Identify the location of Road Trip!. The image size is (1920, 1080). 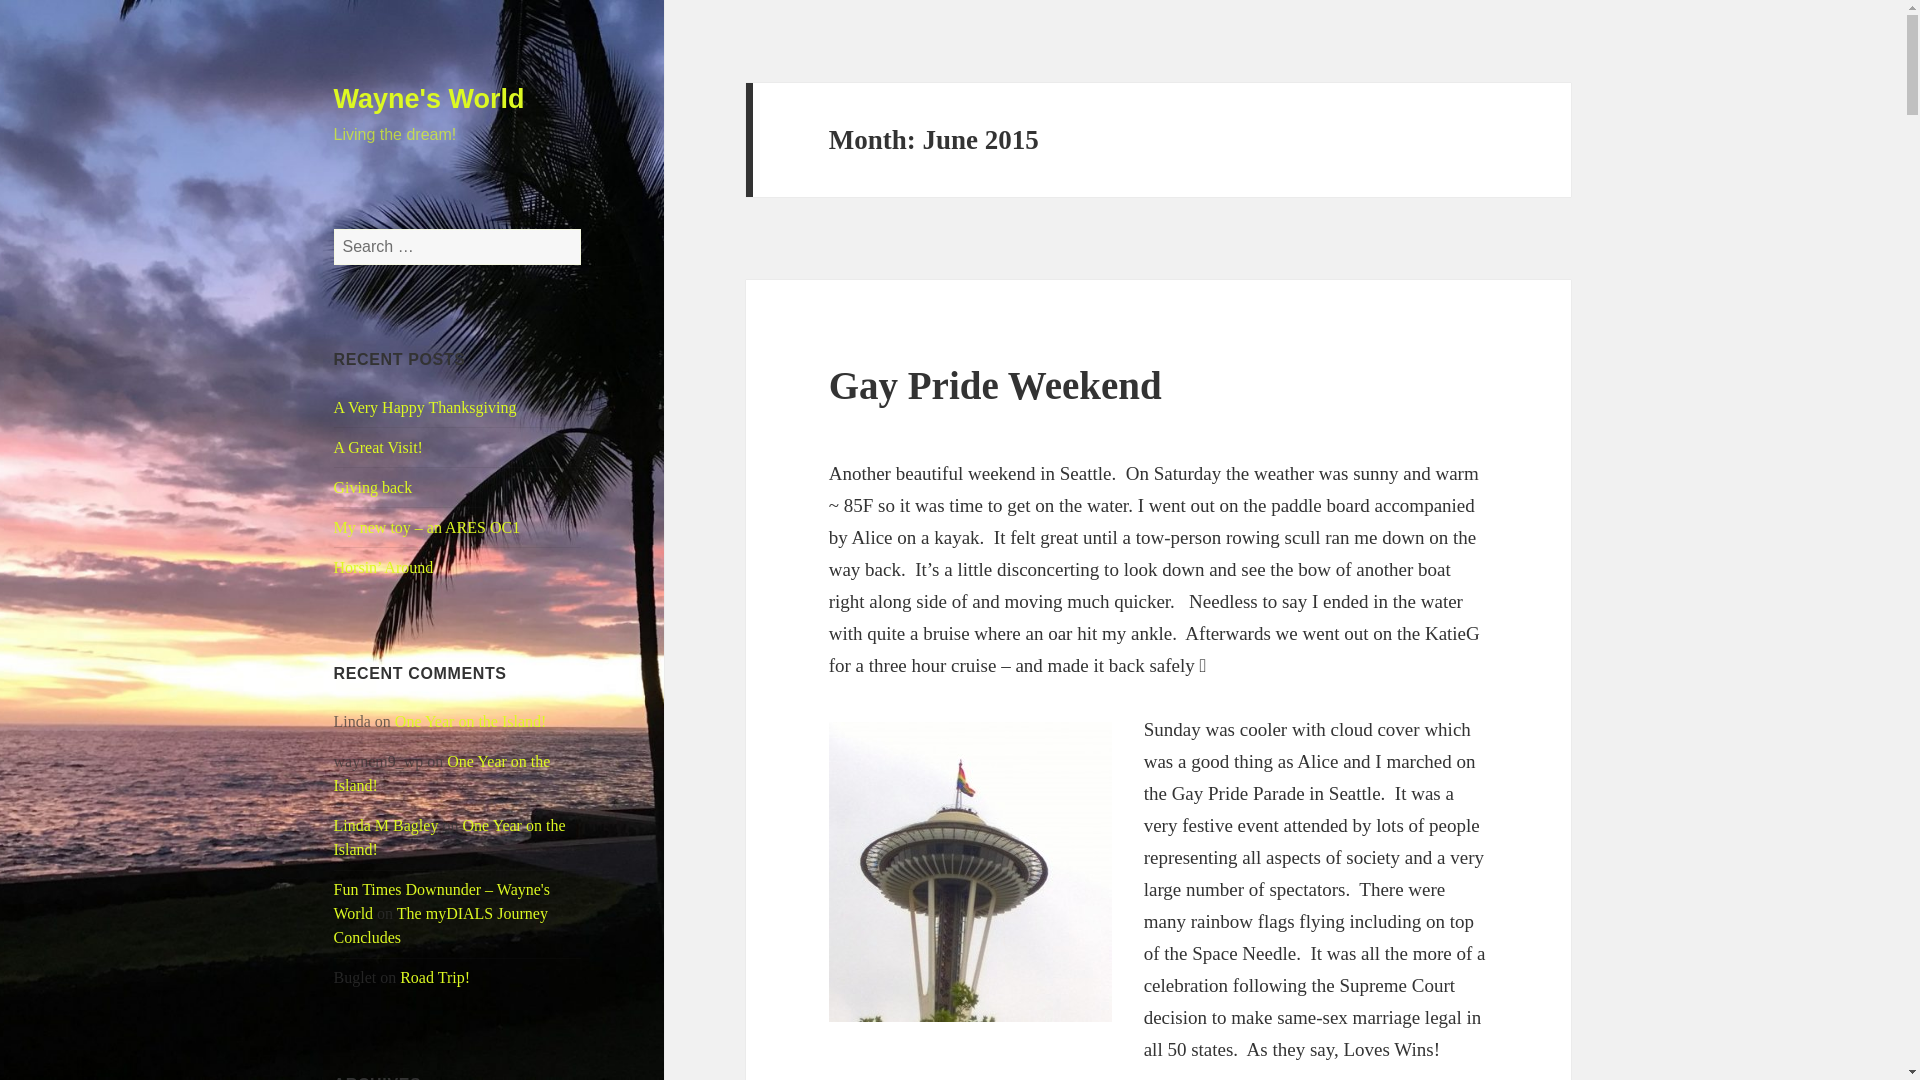
(434, 977).